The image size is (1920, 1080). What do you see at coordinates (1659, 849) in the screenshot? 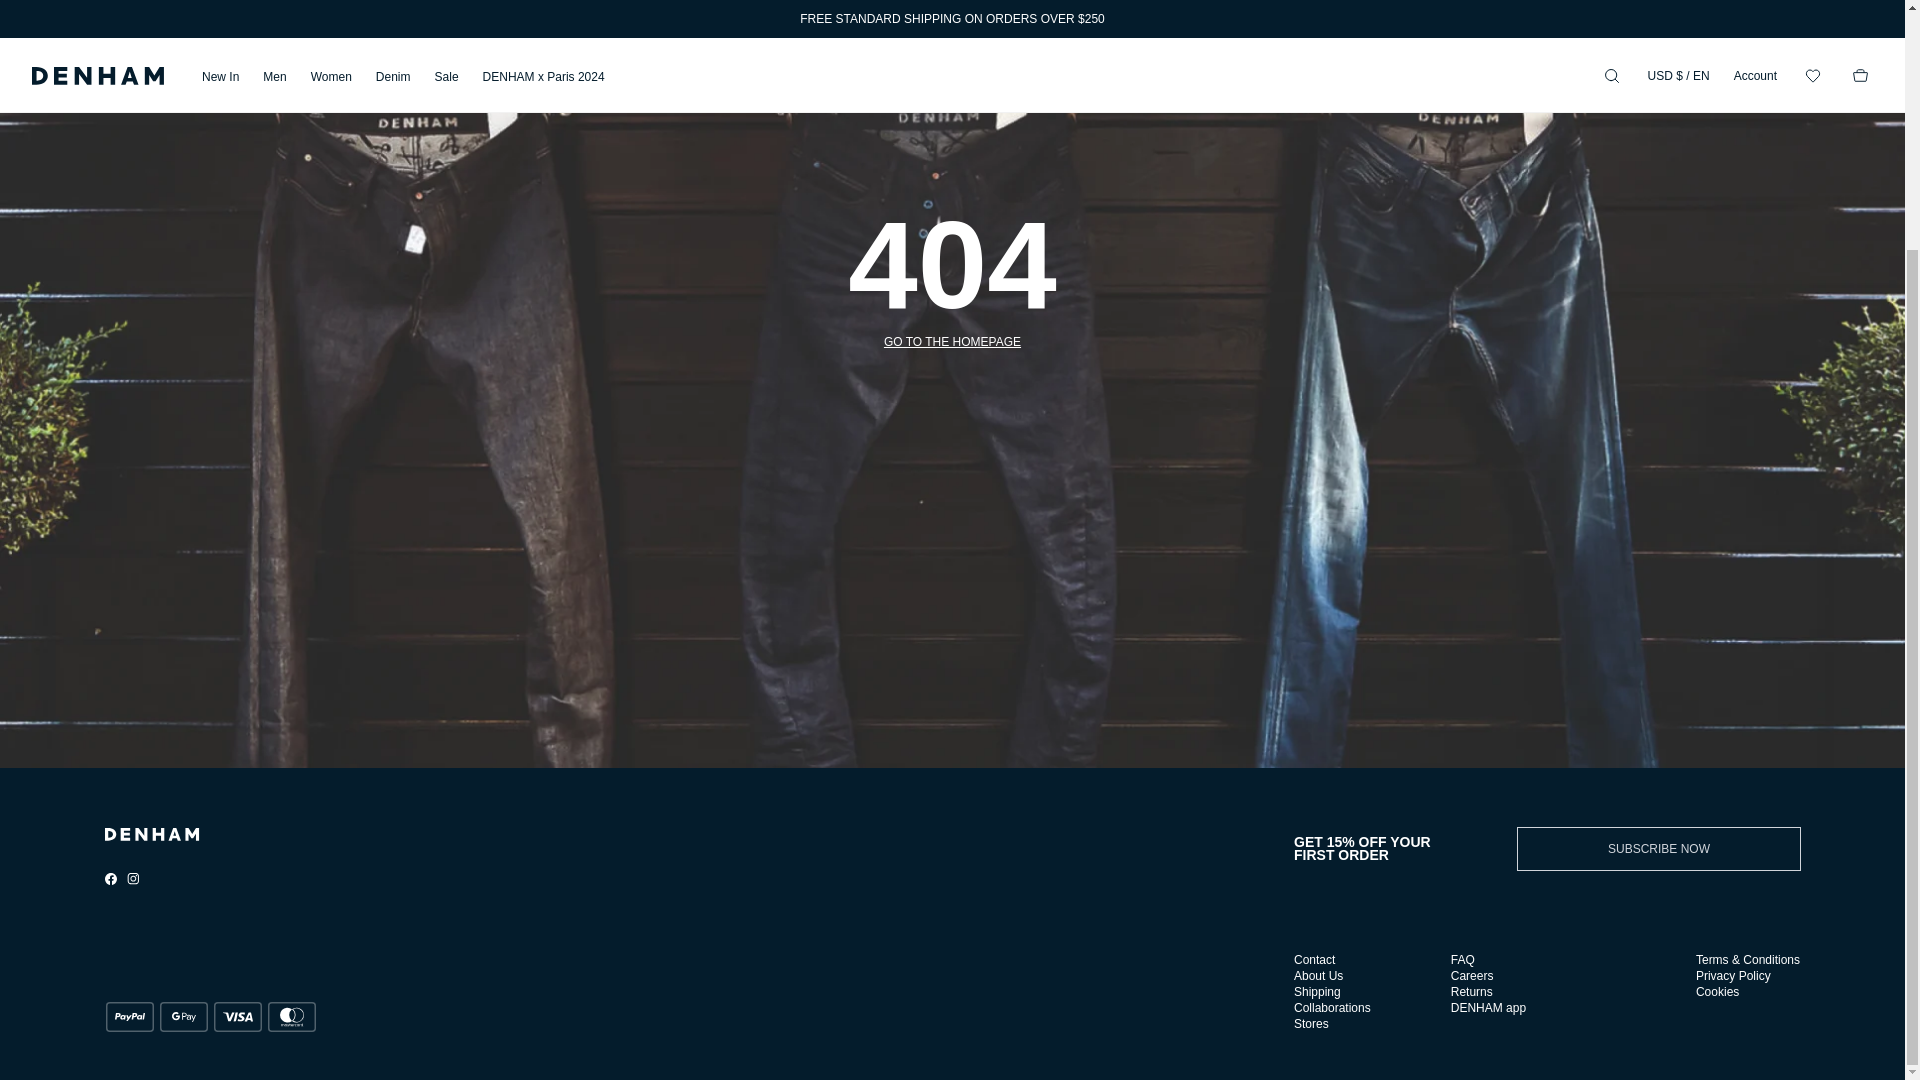
I see `SUBSCRIBE NOW` at bounding box center [1659, 849].